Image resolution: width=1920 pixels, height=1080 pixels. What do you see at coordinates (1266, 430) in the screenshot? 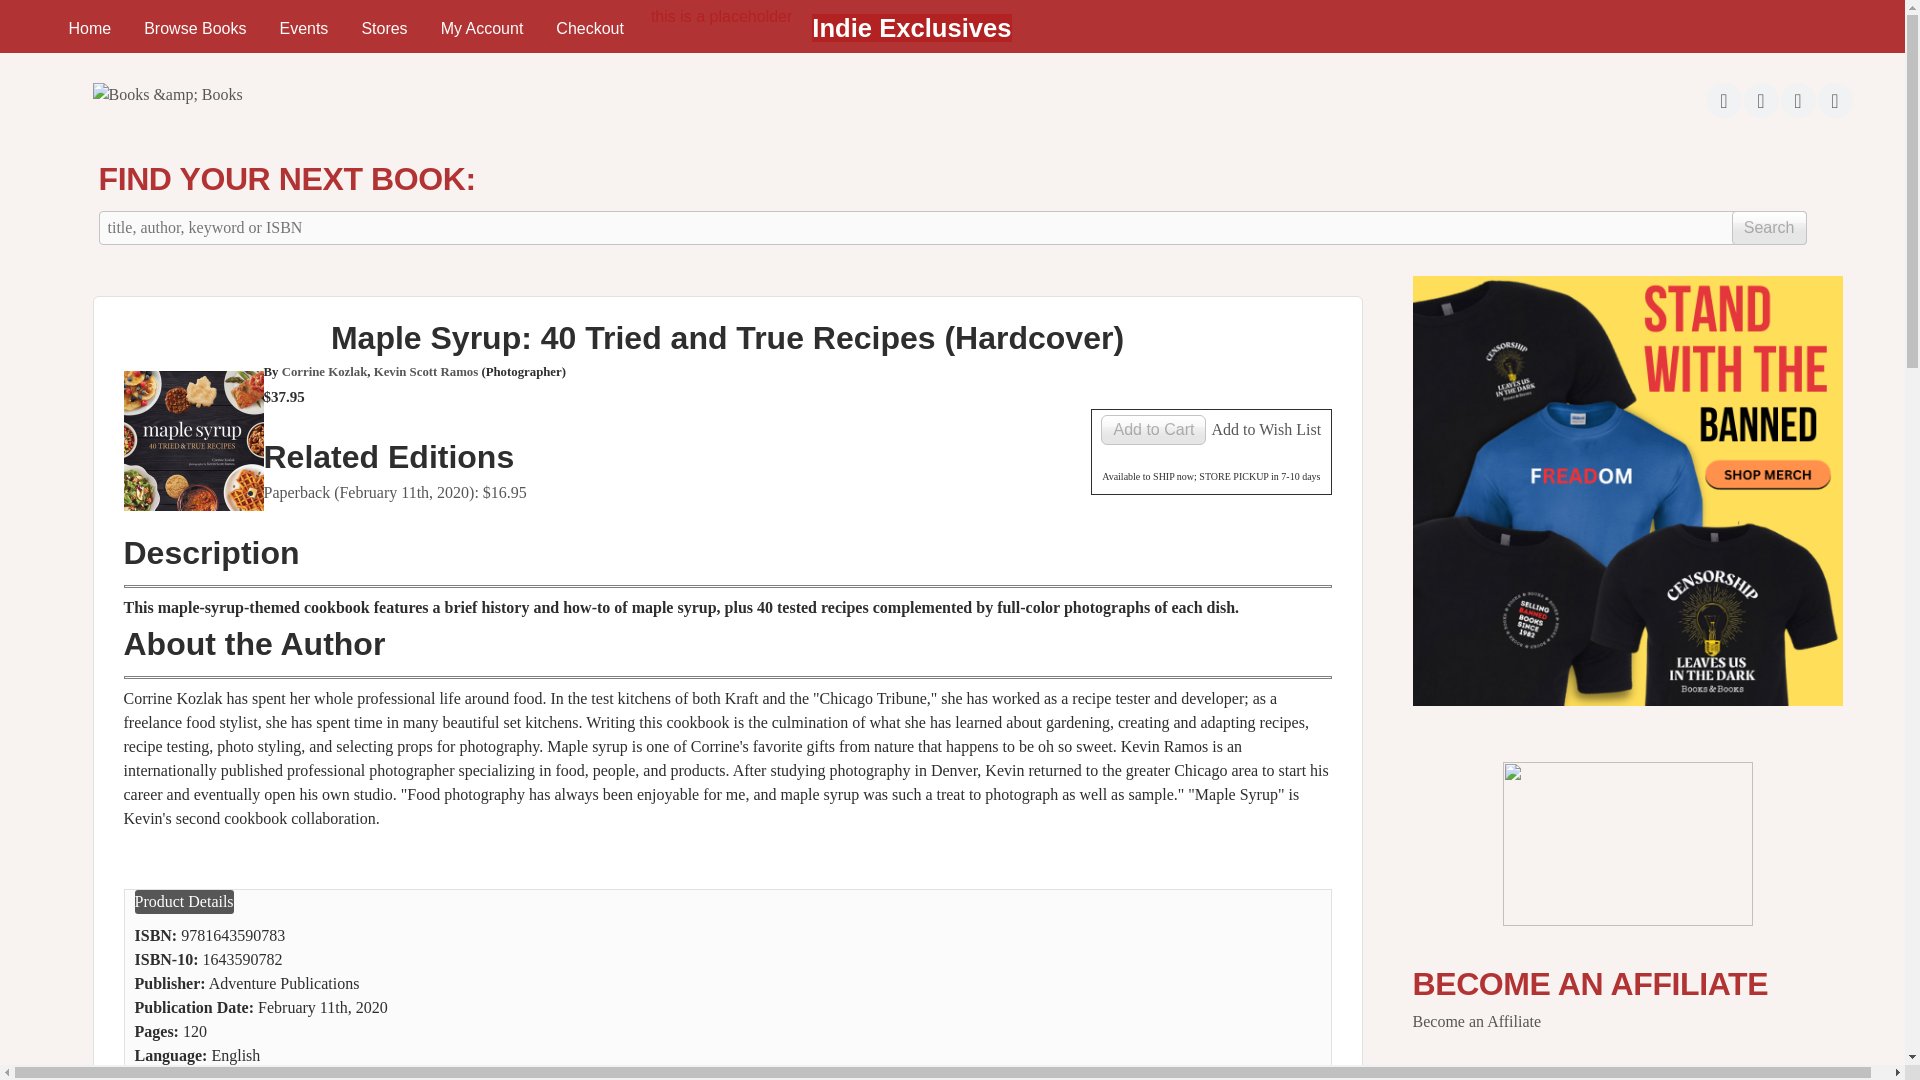
I see `Add to Wish List` at bounding box center [1266, 430].